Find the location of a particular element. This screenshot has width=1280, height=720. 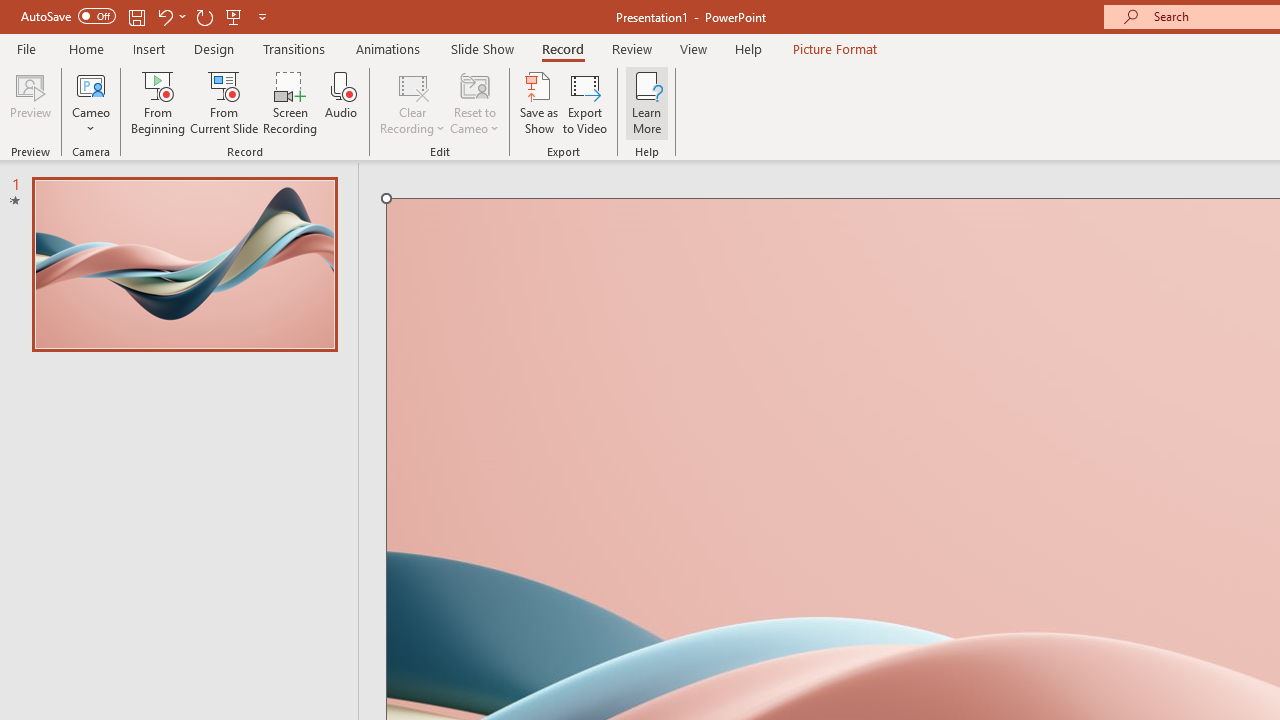

Quick Access Toolbar is located at coordinates (146, 16).